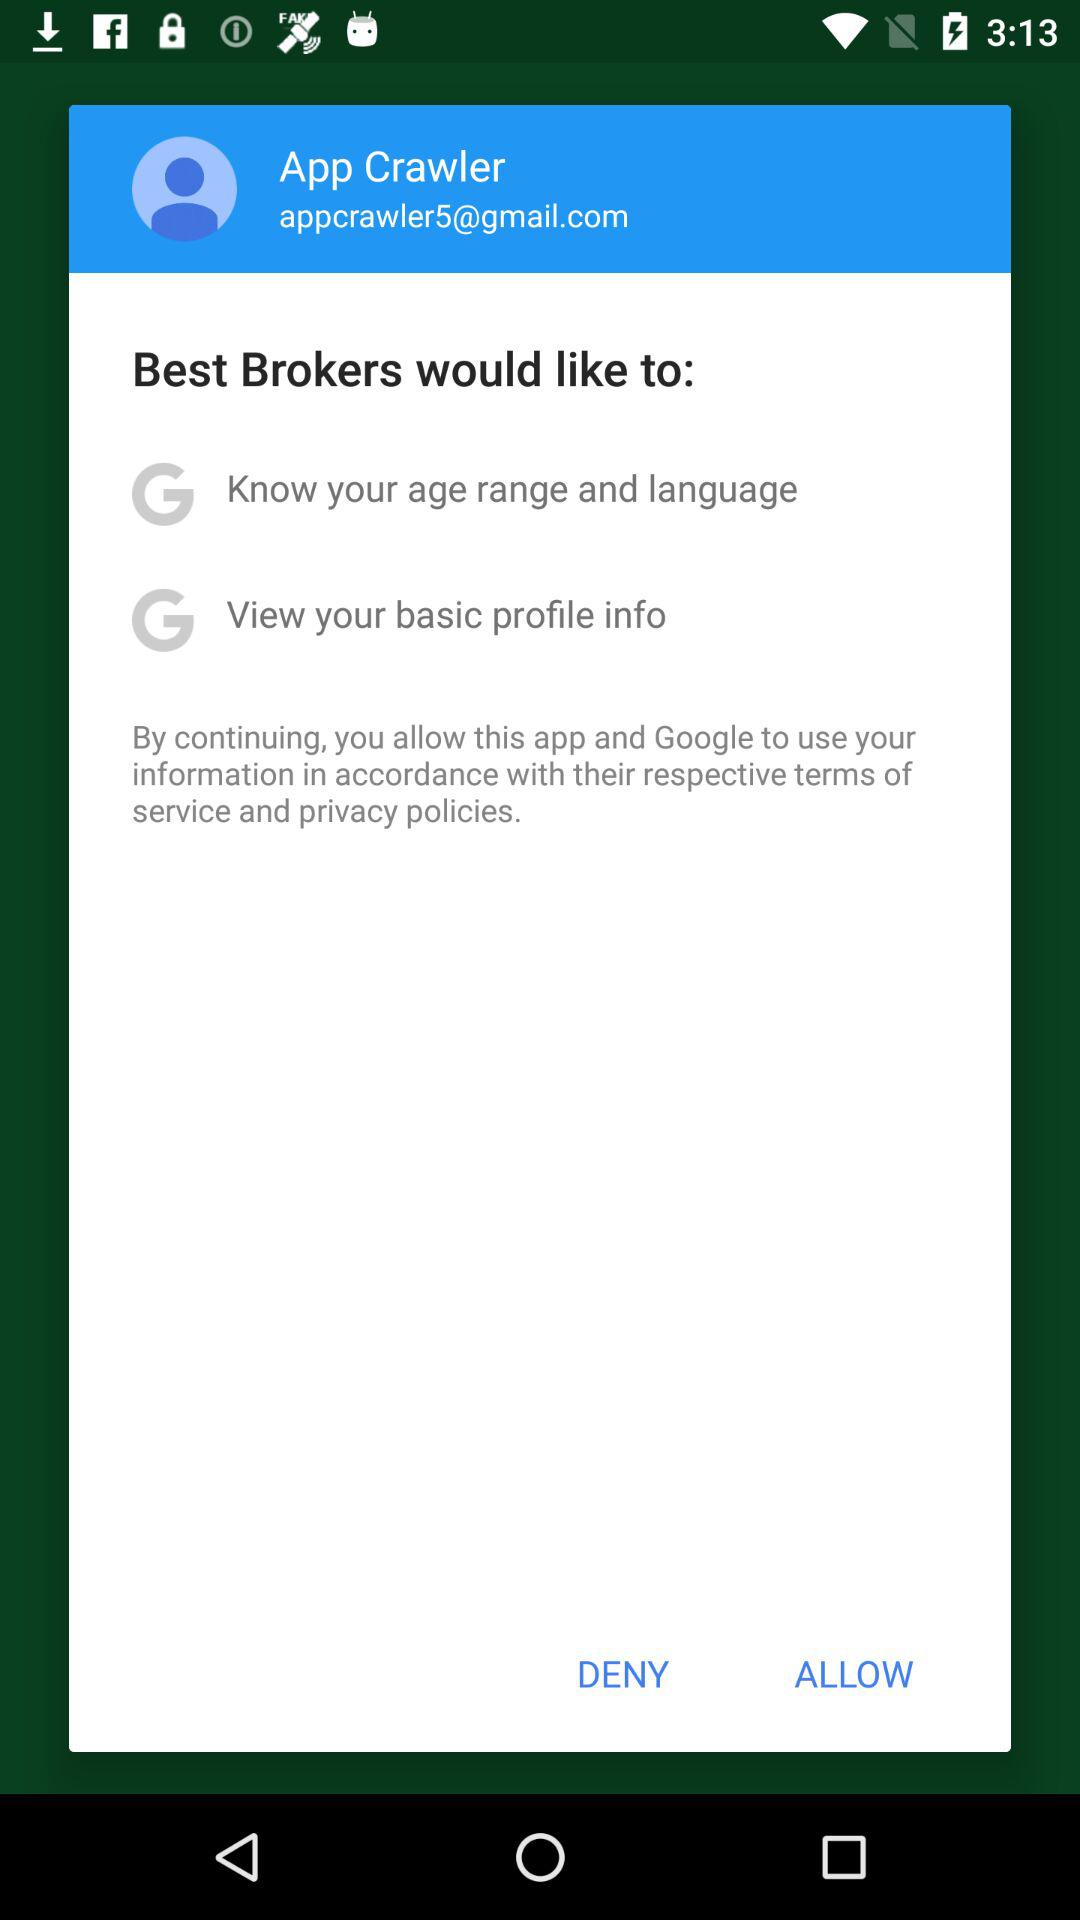 The height and width of the screenshot is (1920, 1080). What do you see at coordinates (622, 1673) in the screenshot?
I see `select the button next to allow icon` at bounding box center [622, 1673].